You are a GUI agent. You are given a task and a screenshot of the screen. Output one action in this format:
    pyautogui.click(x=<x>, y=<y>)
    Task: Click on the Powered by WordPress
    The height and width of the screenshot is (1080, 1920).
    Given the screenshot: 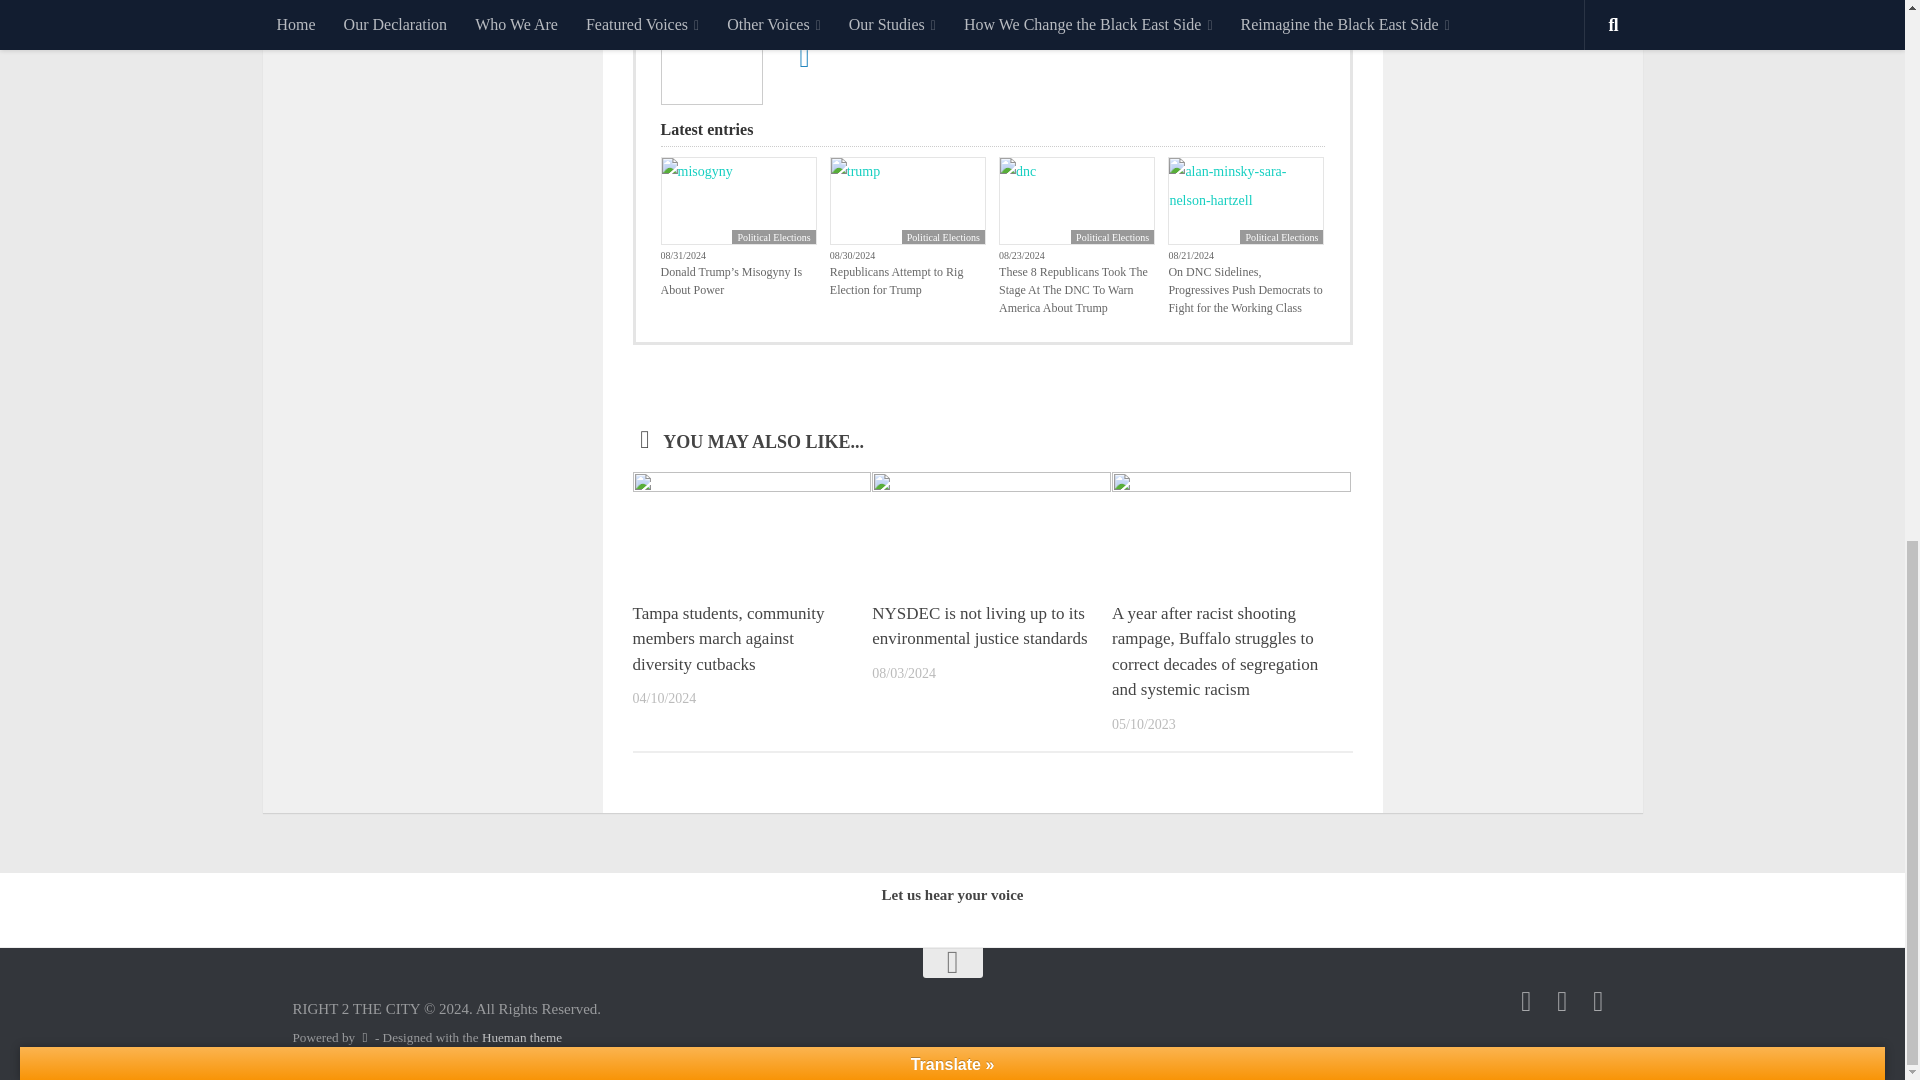 What is the action you would take?
    pyautogui.click(x=364, y=1038)
    